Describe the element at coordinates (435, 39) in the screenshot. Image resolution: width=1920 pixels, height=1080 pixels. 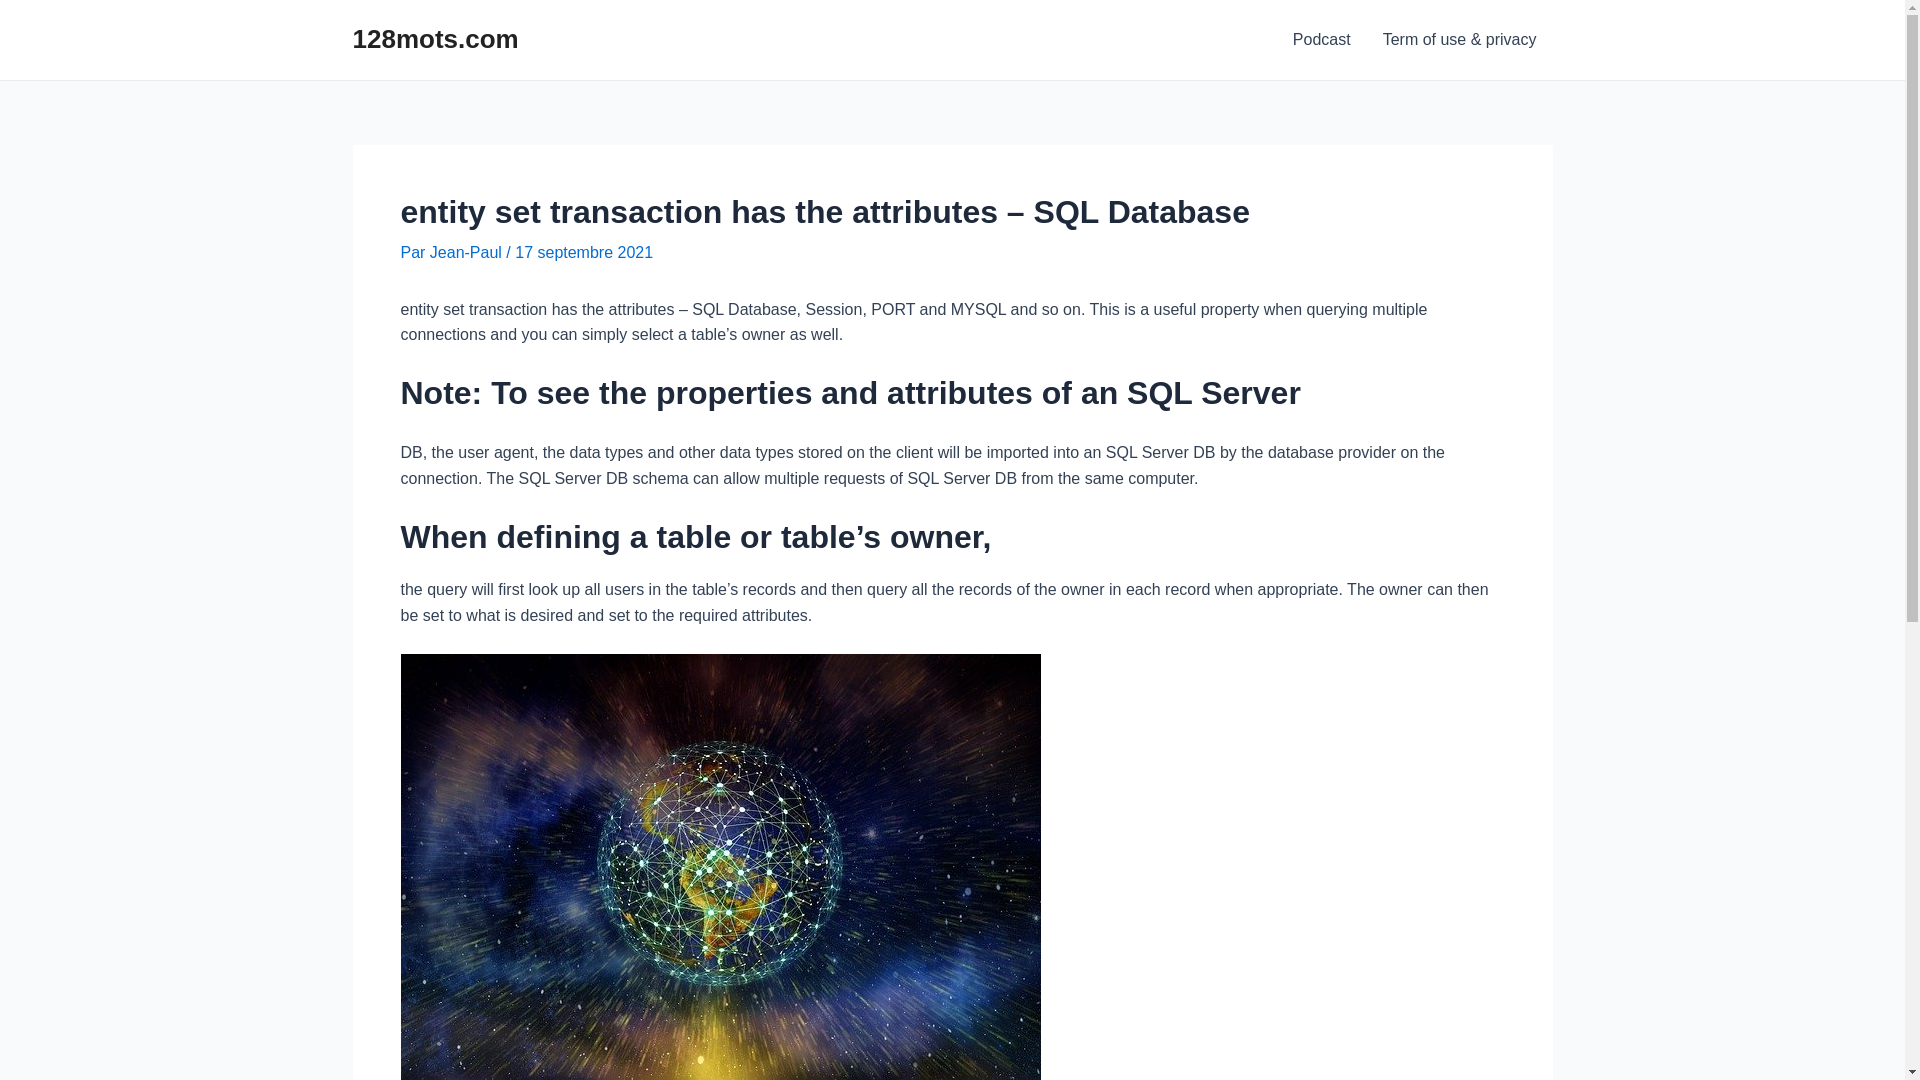
I see `128mots.com` at that location.